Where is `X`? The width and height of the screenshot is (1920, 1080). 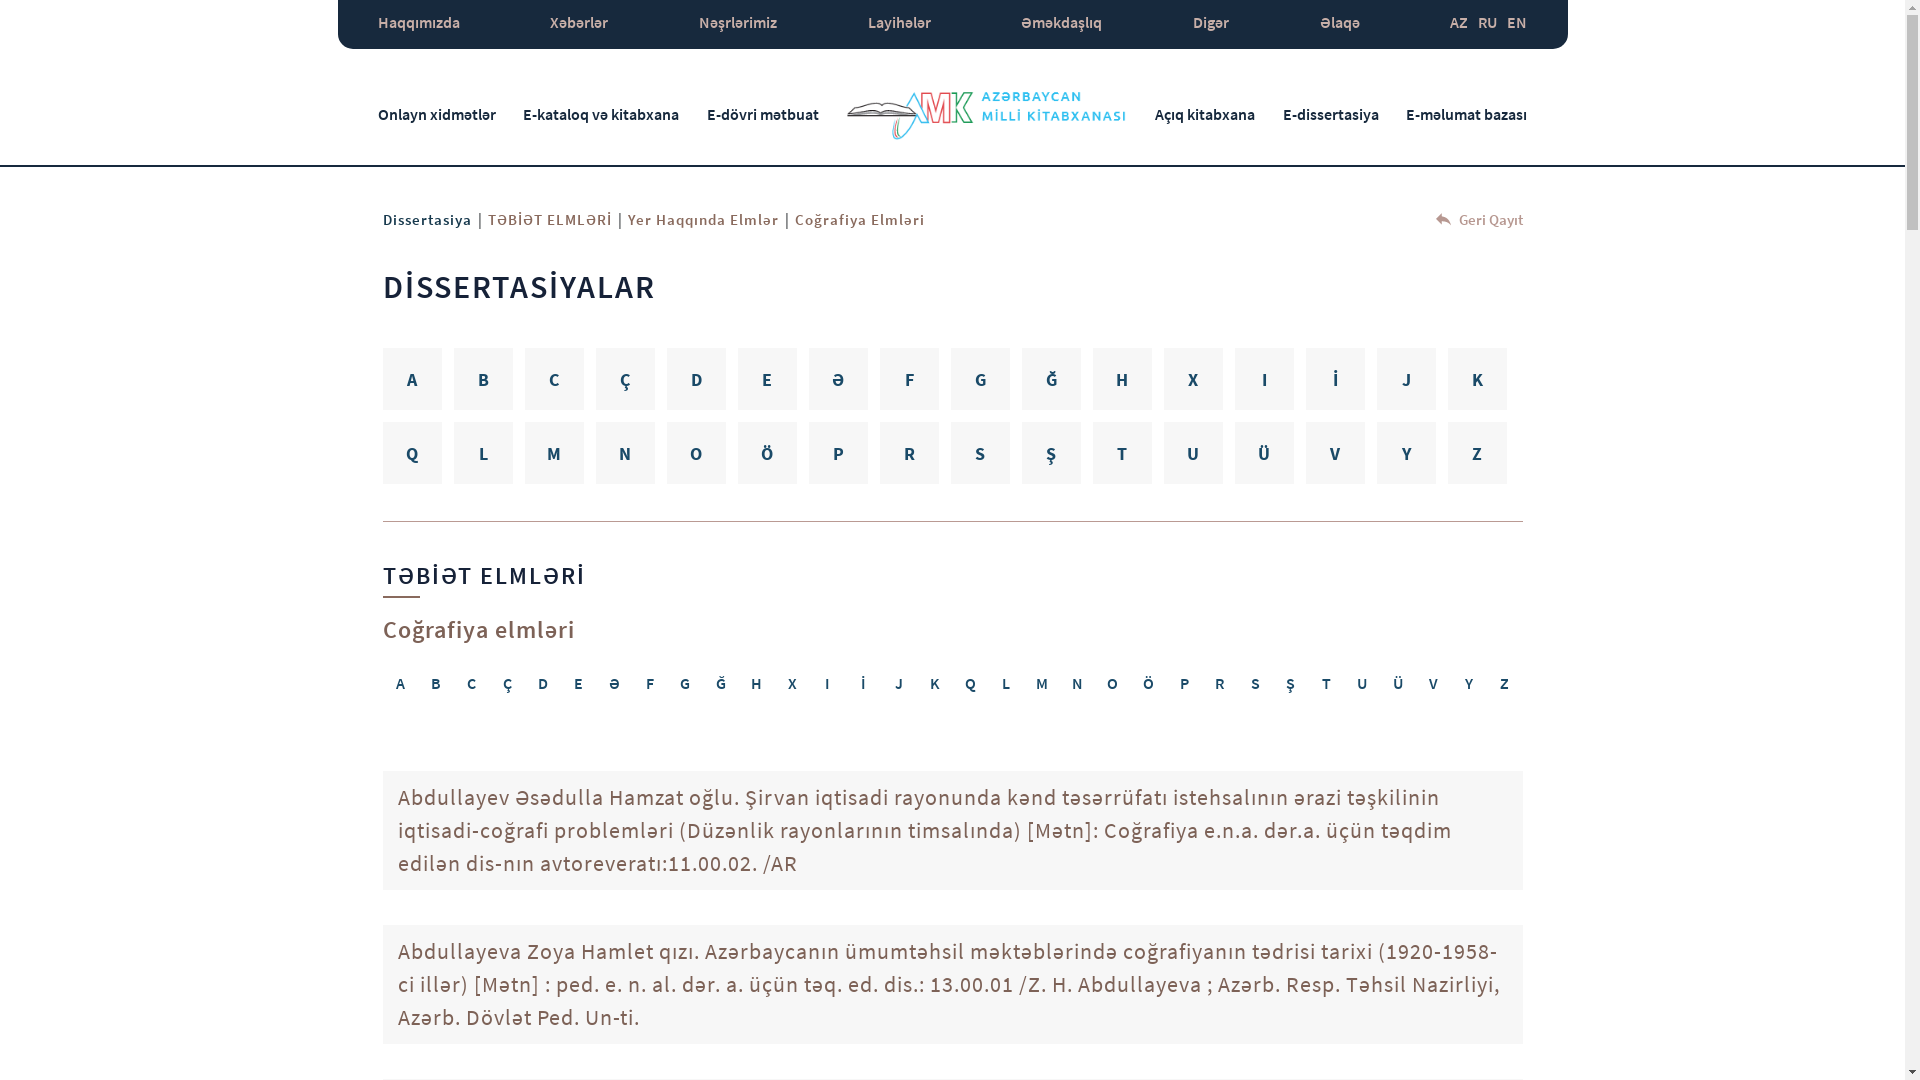 X is located at coordinates (1194, 379).